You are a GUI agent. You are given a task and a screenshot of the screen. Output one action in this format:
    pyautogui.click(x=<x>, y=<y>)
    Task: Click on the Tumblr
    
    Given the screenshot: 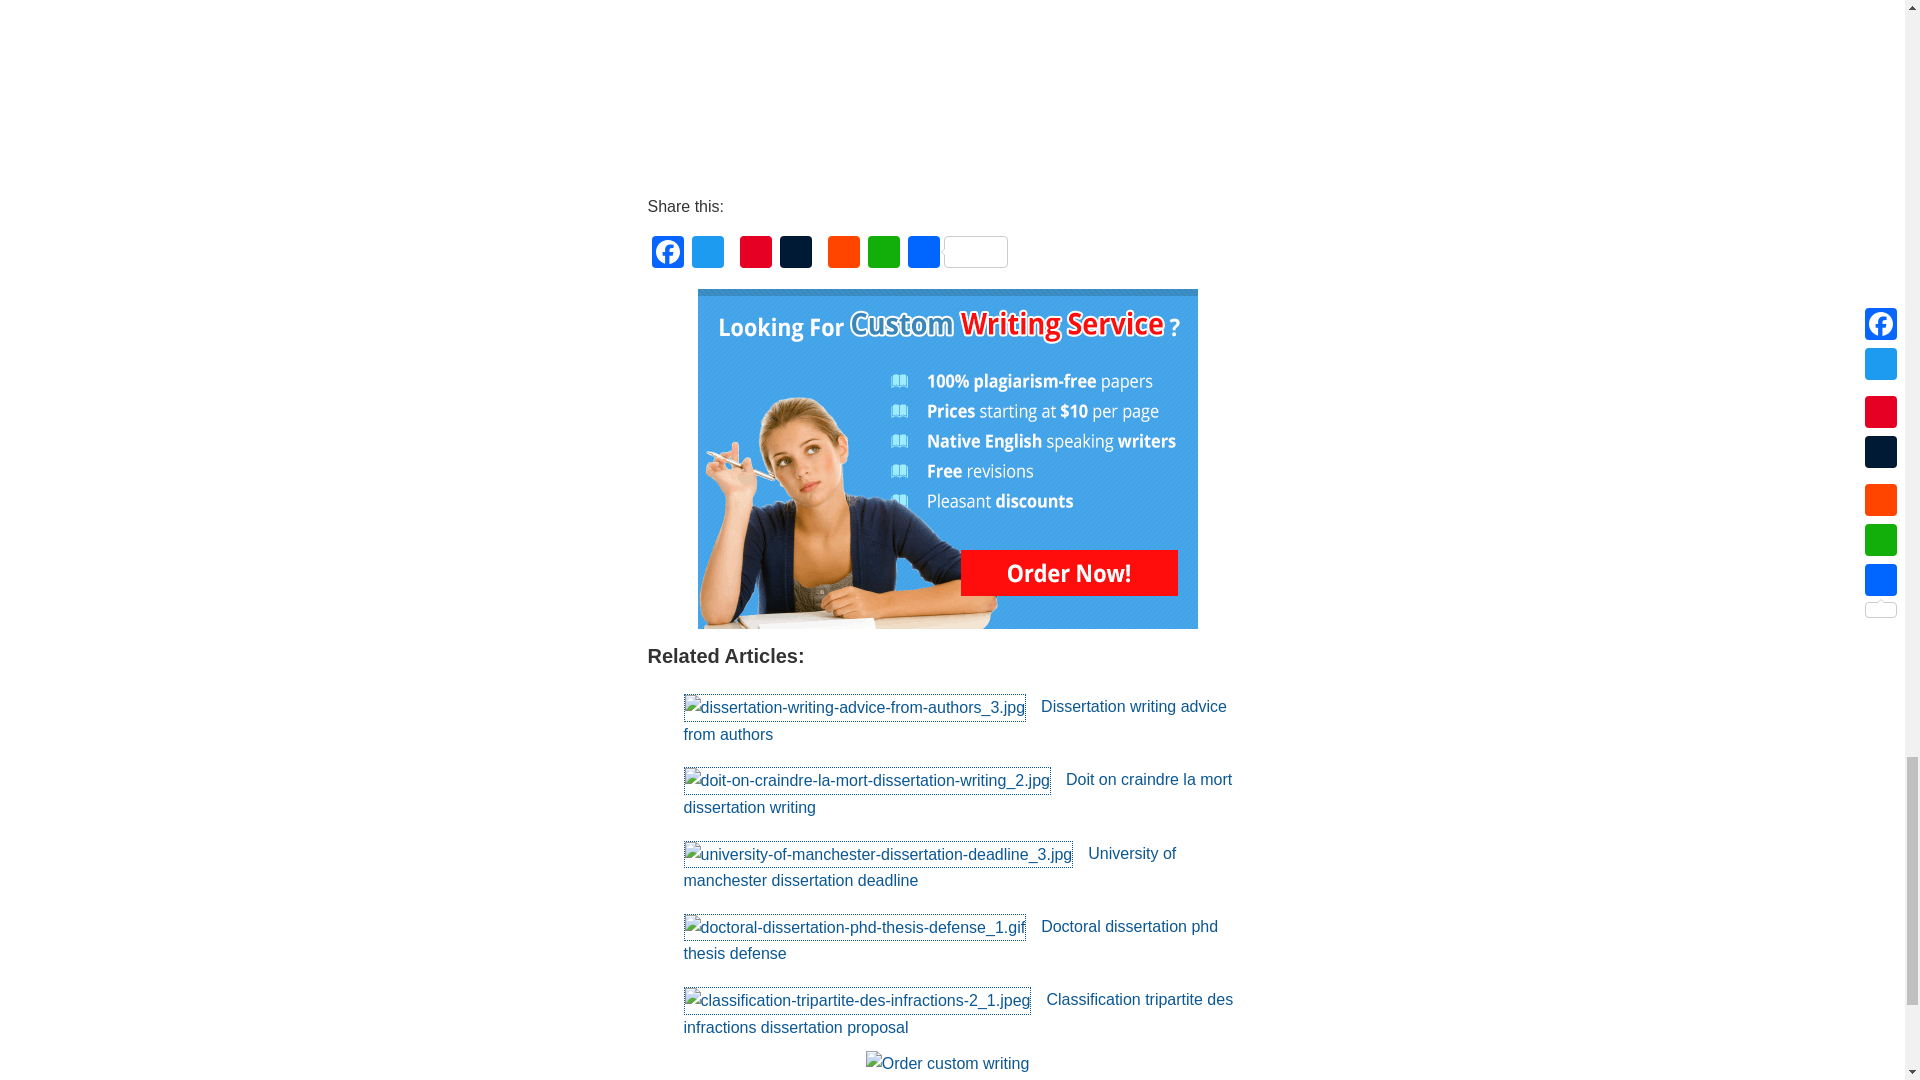 What is the action you would take?
    pyautogui.click(x=796, y=254)
    